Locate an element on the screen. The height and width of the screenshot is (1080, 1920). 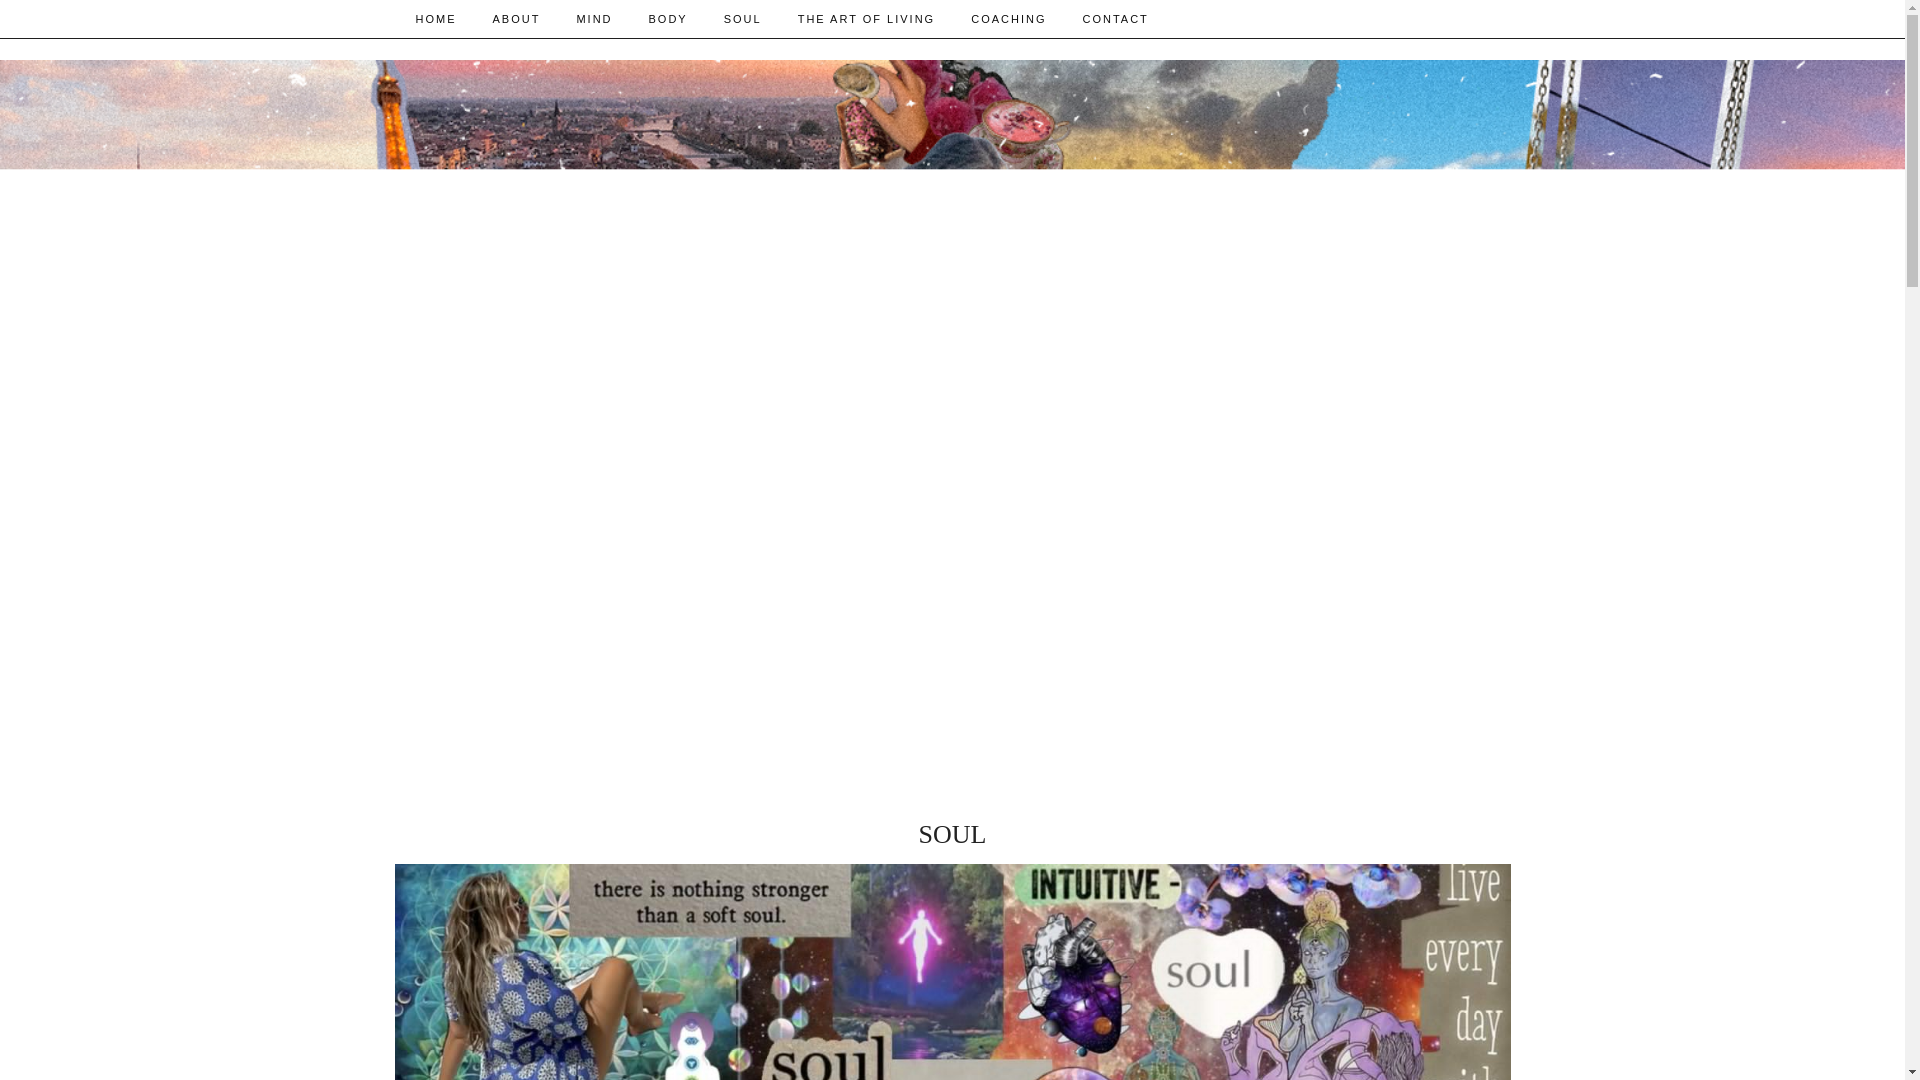
HOME is located at coordinates (436, 18).